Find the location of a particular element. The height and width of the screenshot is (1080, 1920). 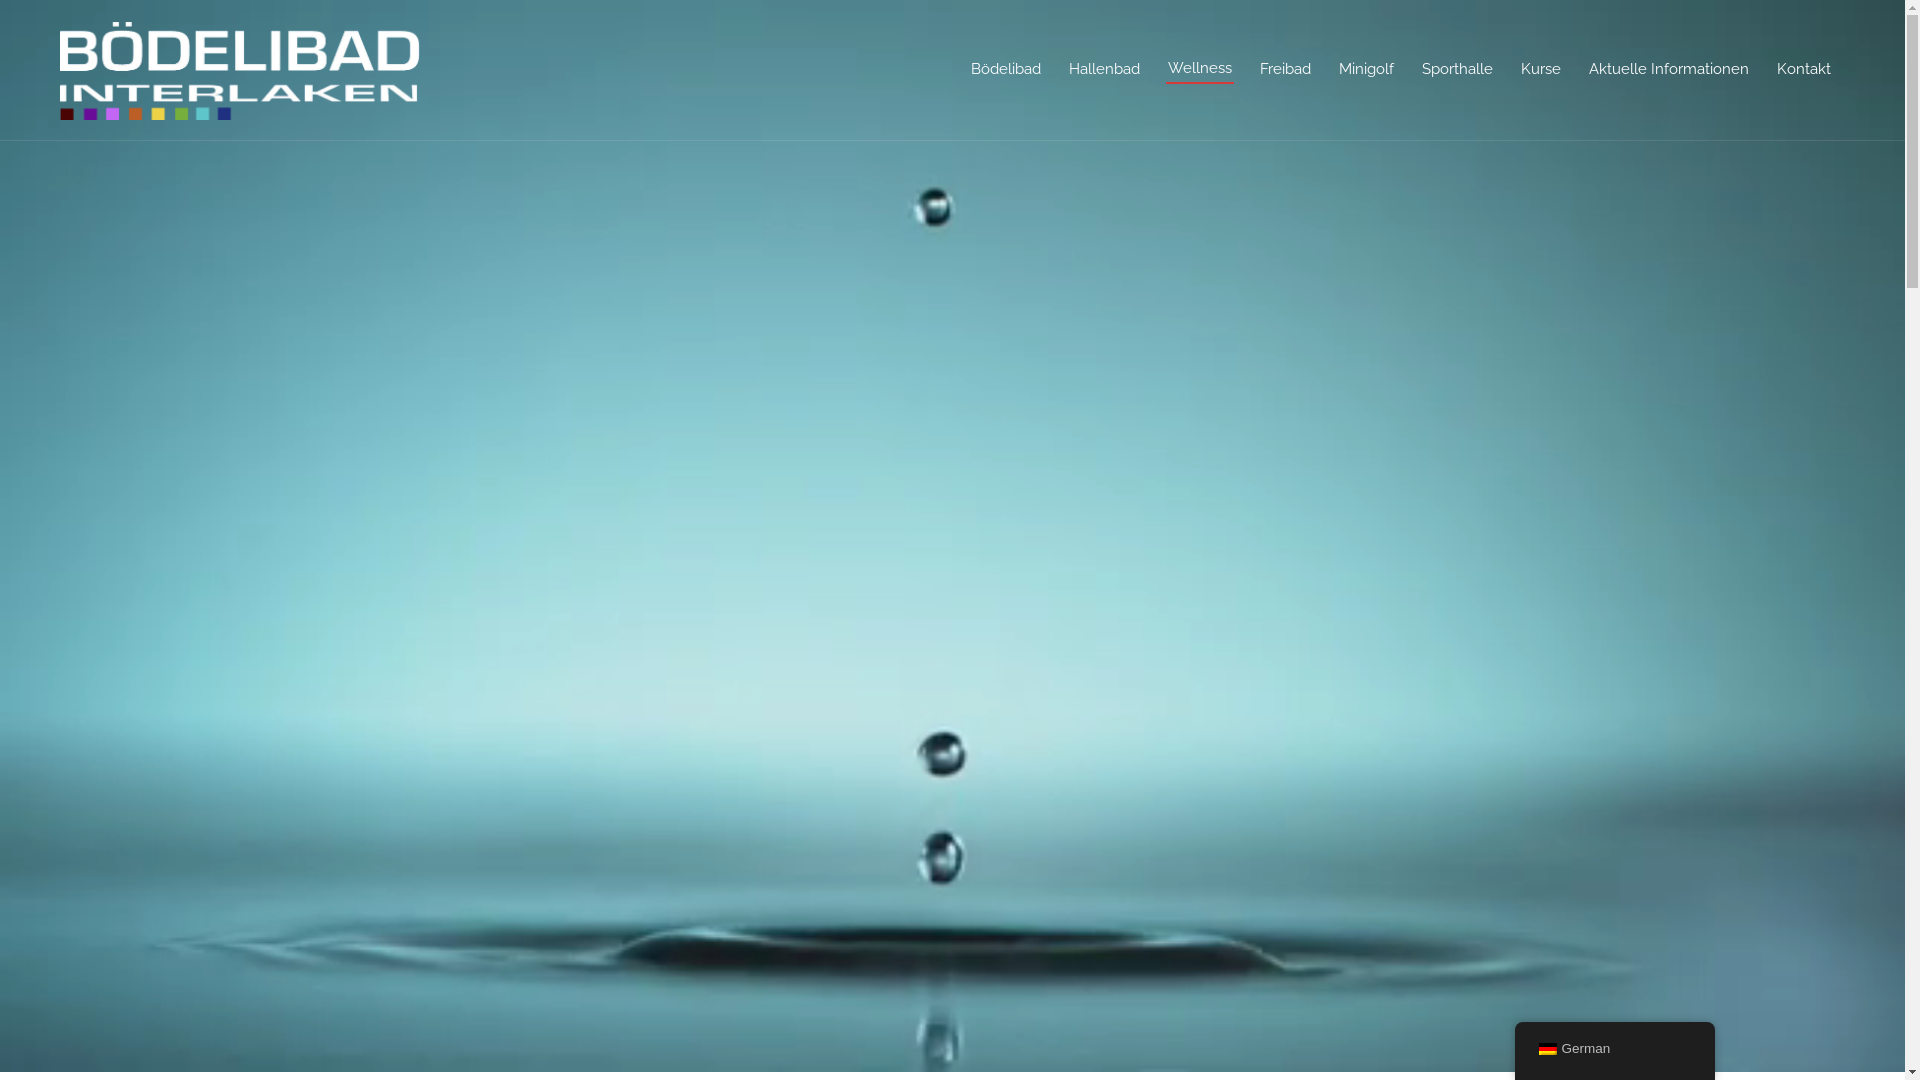

Kontakt is located at coordinates (1804, 70).